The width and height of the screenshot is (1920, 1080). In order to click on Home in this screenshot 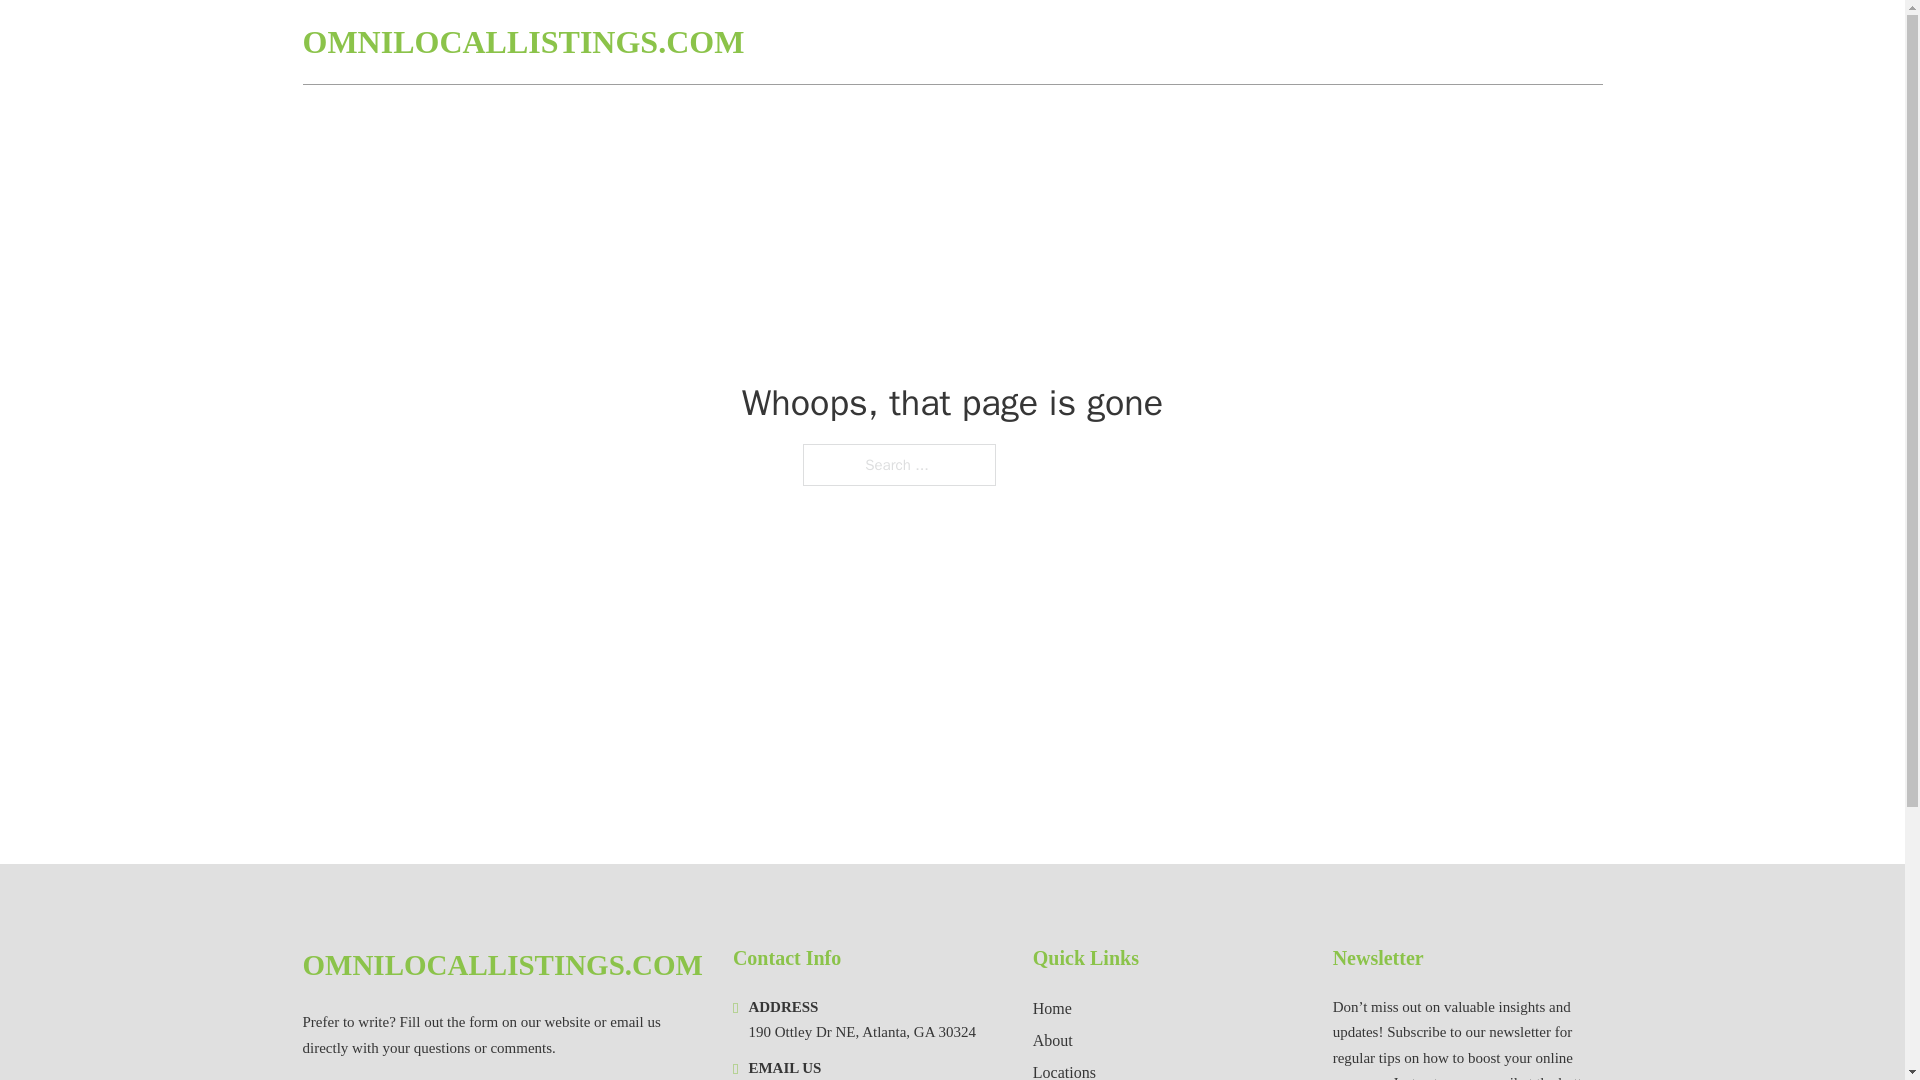, I will do `click(1052, 1008)`.